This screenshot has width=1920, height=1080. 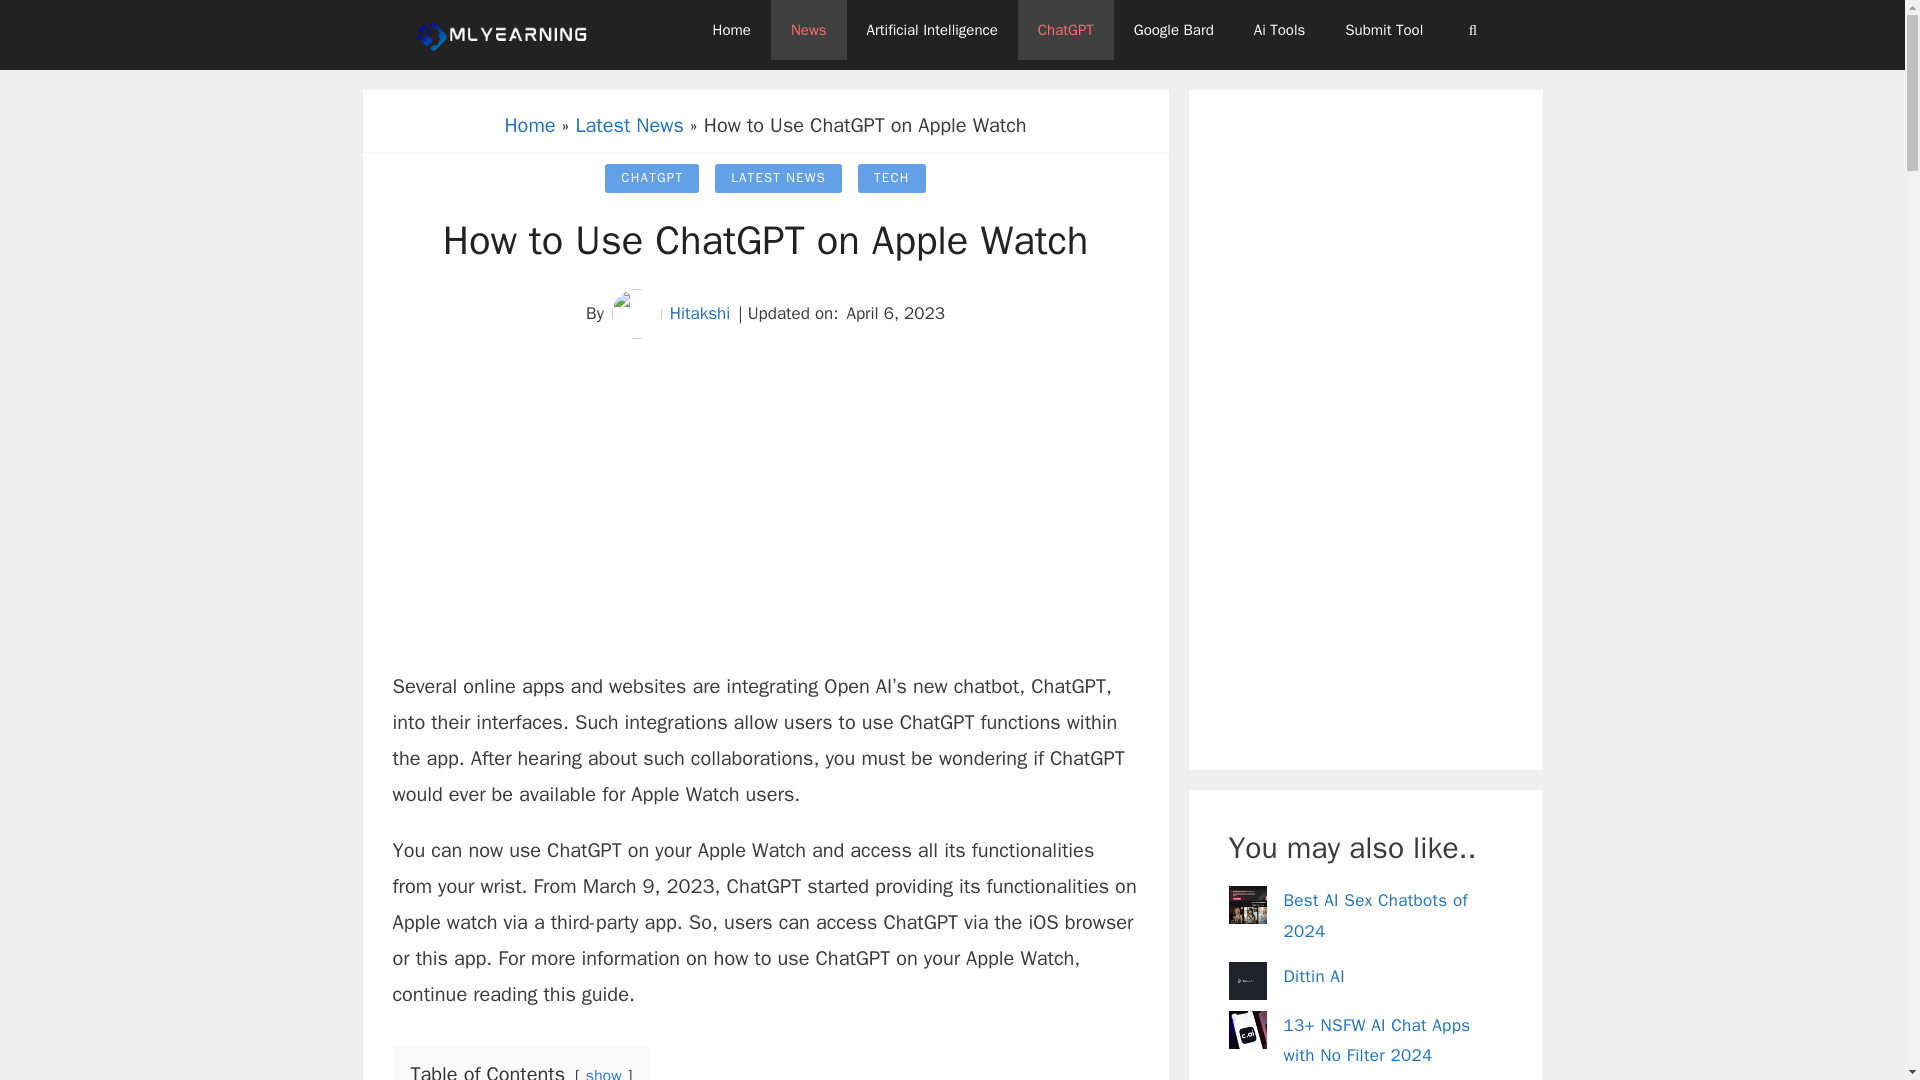 What do you see at coordinates (528, 126) in the screenshot?
I see `Home` at bounding box center [528, 126].